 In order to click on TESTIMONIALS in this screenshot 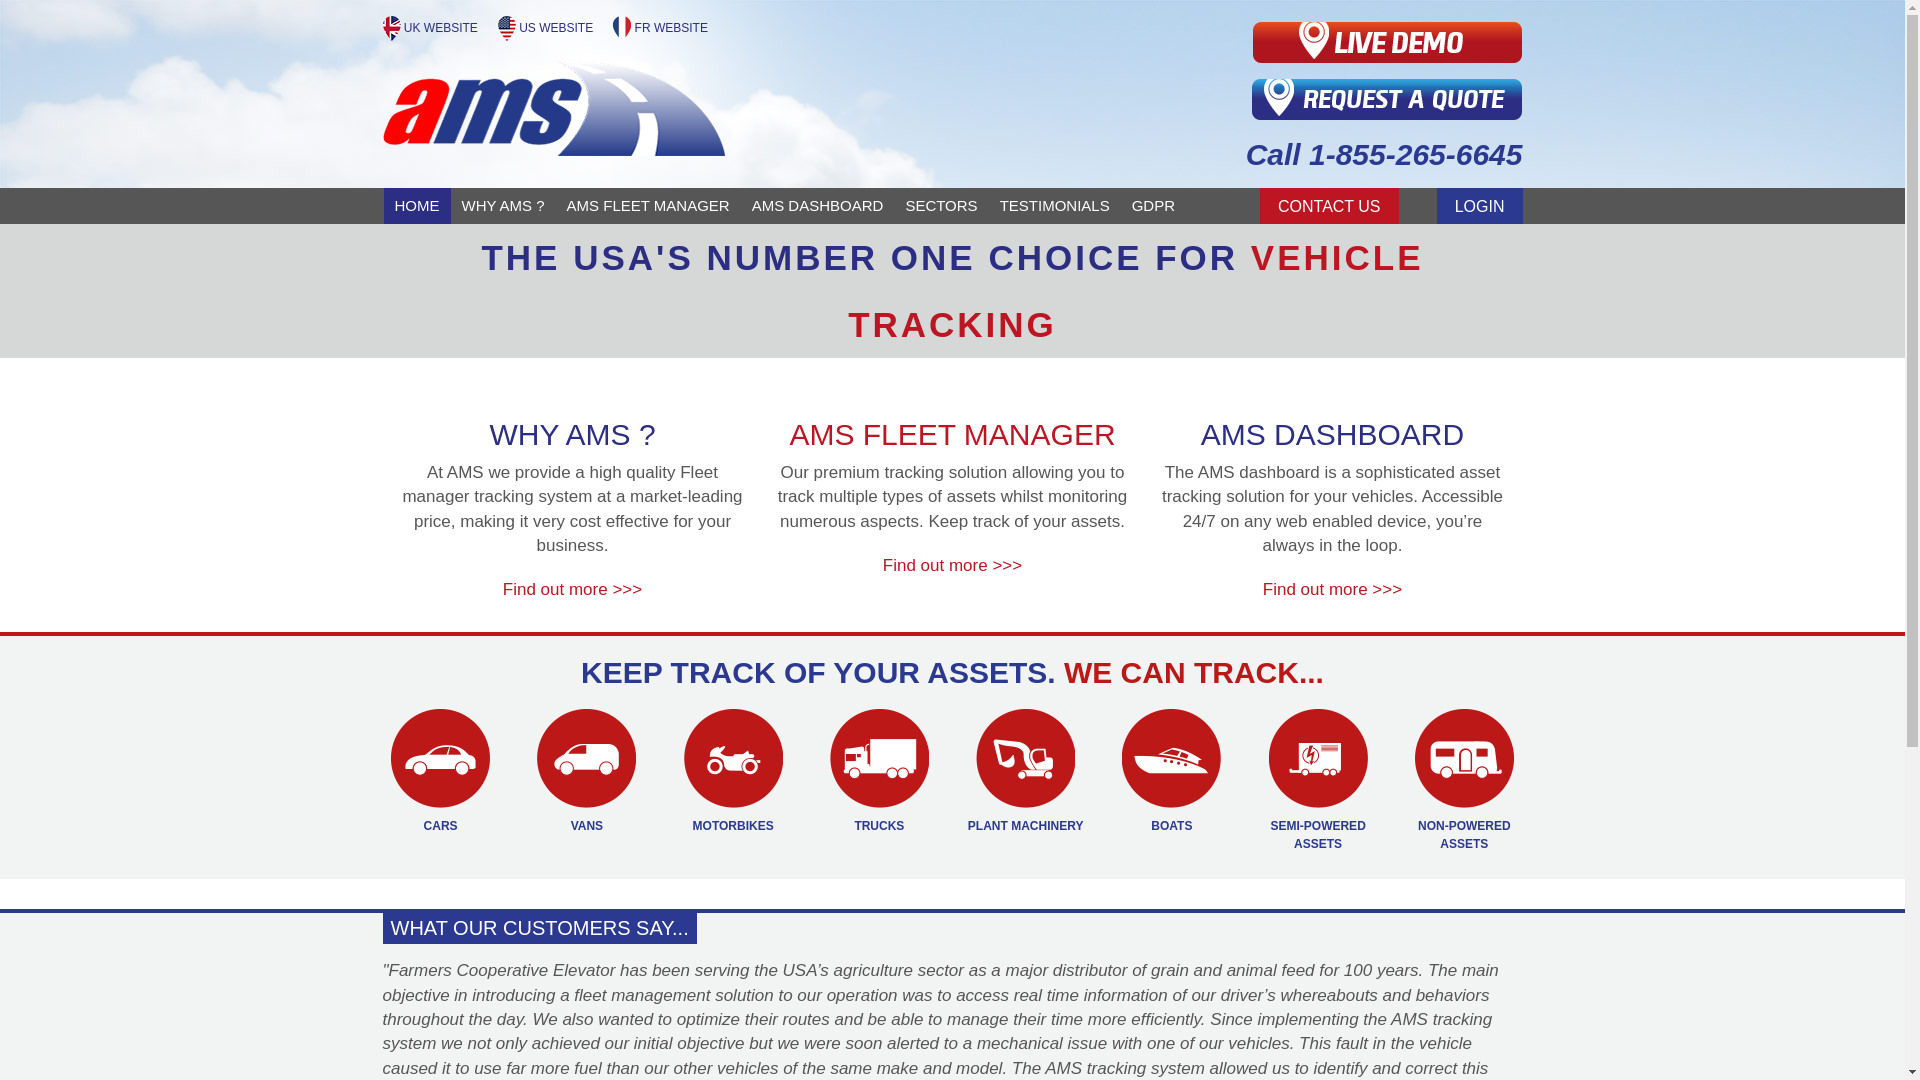, I will do `click(1054, 205)`.